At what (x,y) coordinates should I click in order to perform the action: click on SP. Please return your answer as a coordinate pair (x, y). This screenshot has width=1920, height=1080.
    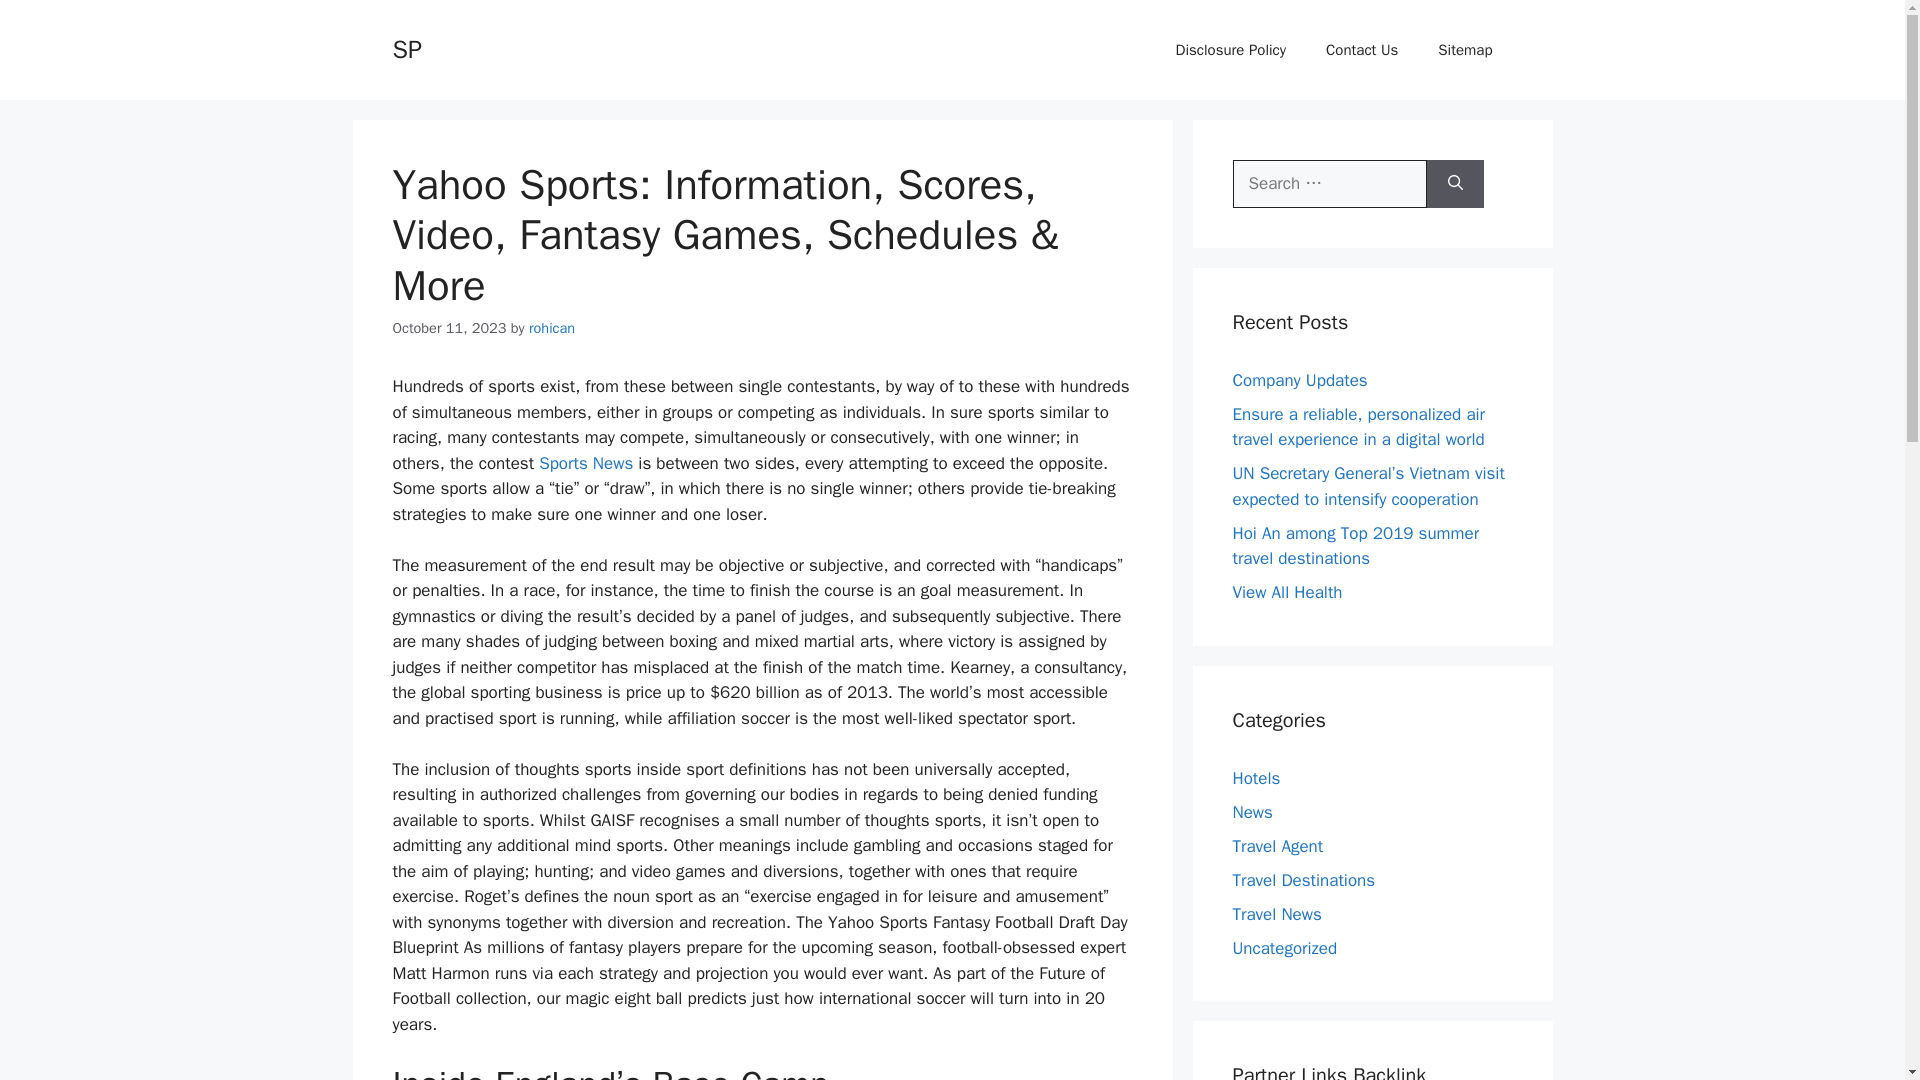
    Looking at the image, I should click on (406, 48).